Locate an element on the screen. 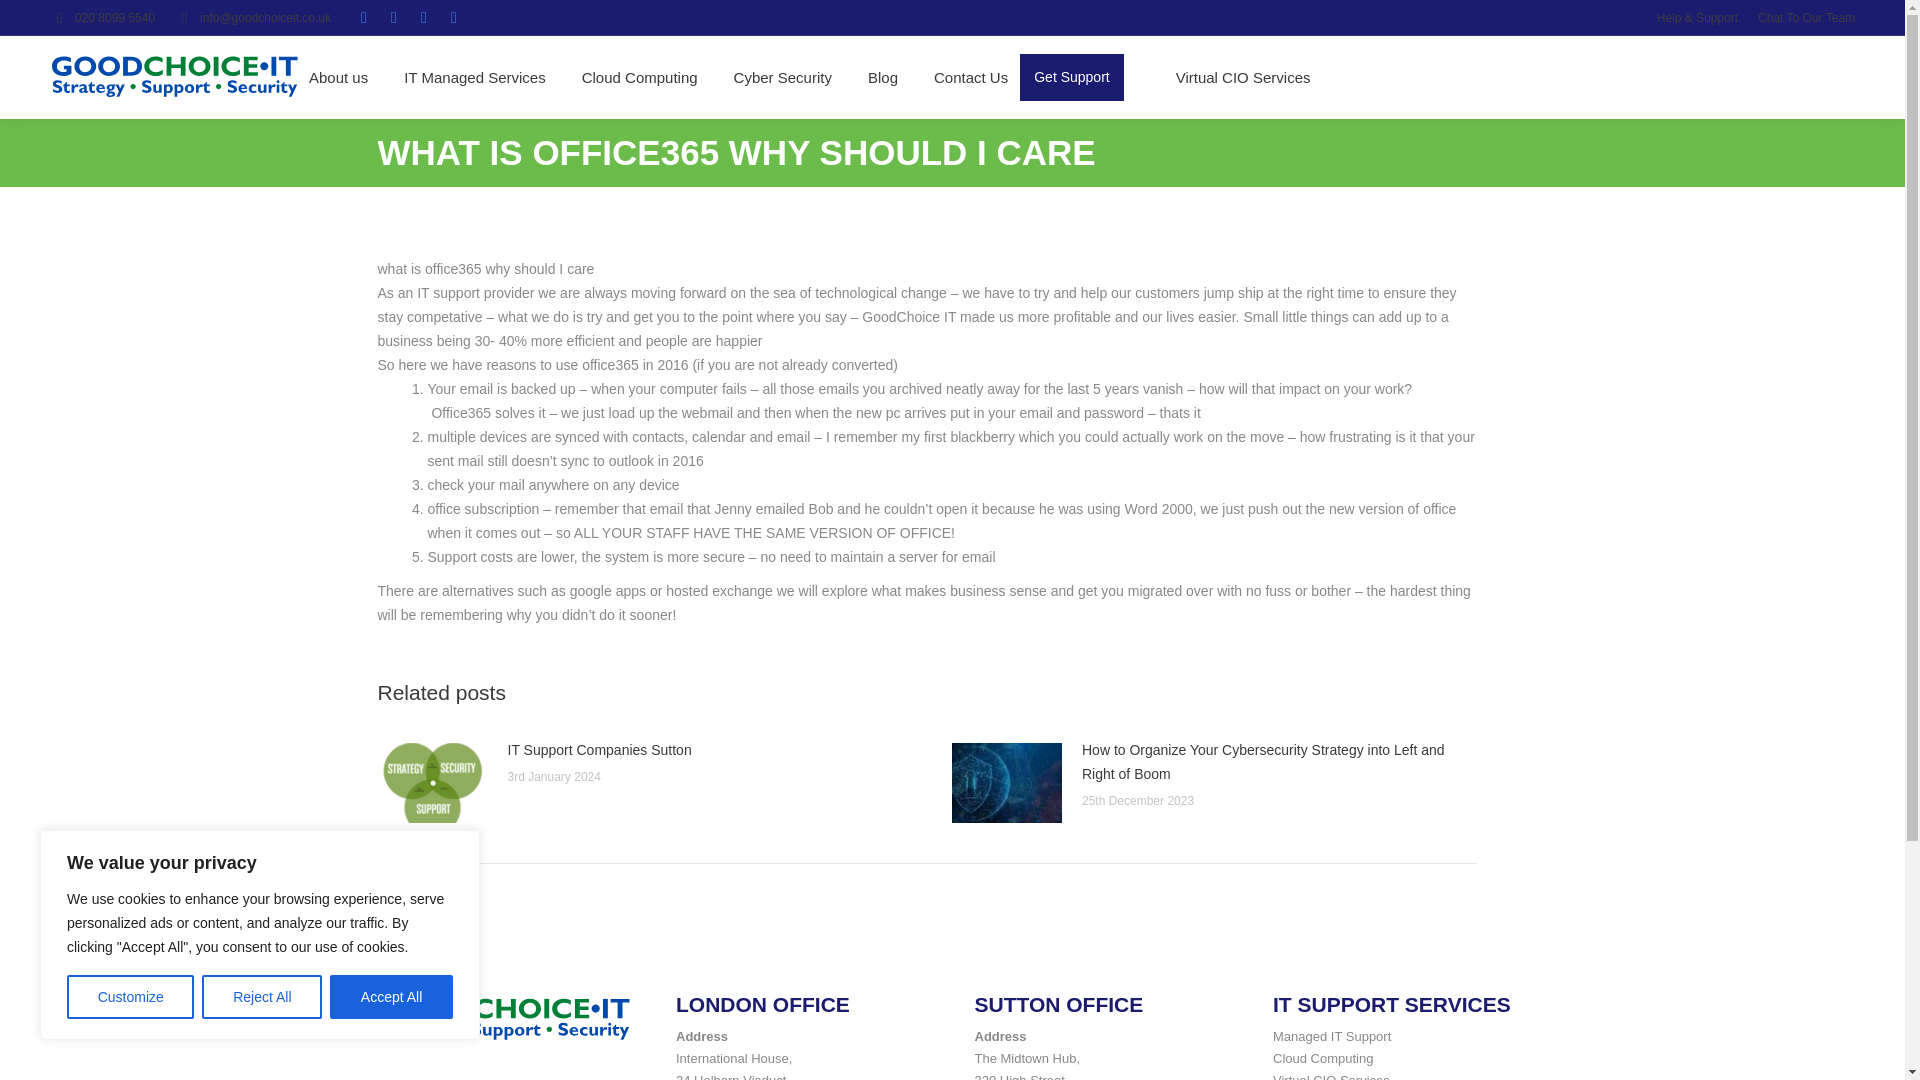 This screenshot has width=1920, height=1080. Facebook page opens in new window is located at coordinates (454, 18).